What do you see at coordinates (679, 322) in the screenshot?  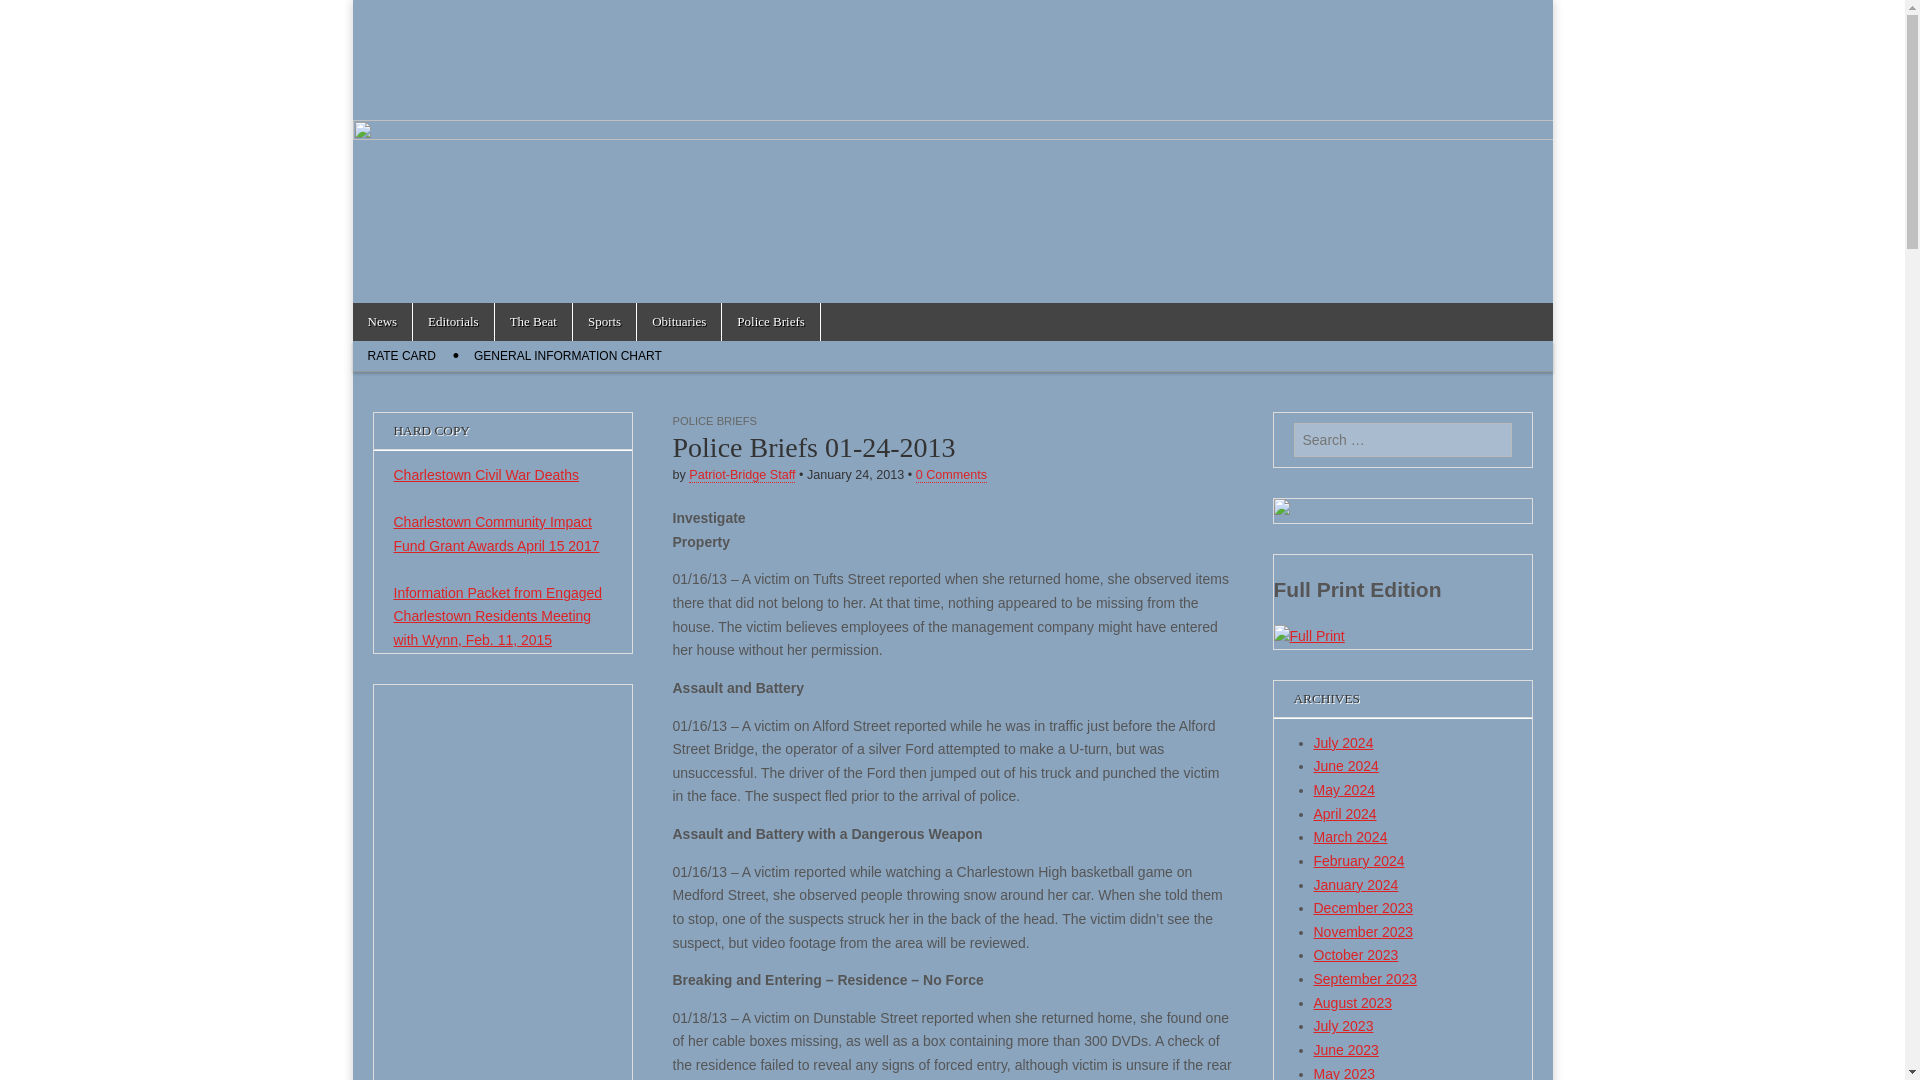 I see `Obituaries` at bounding box center [679, 322].